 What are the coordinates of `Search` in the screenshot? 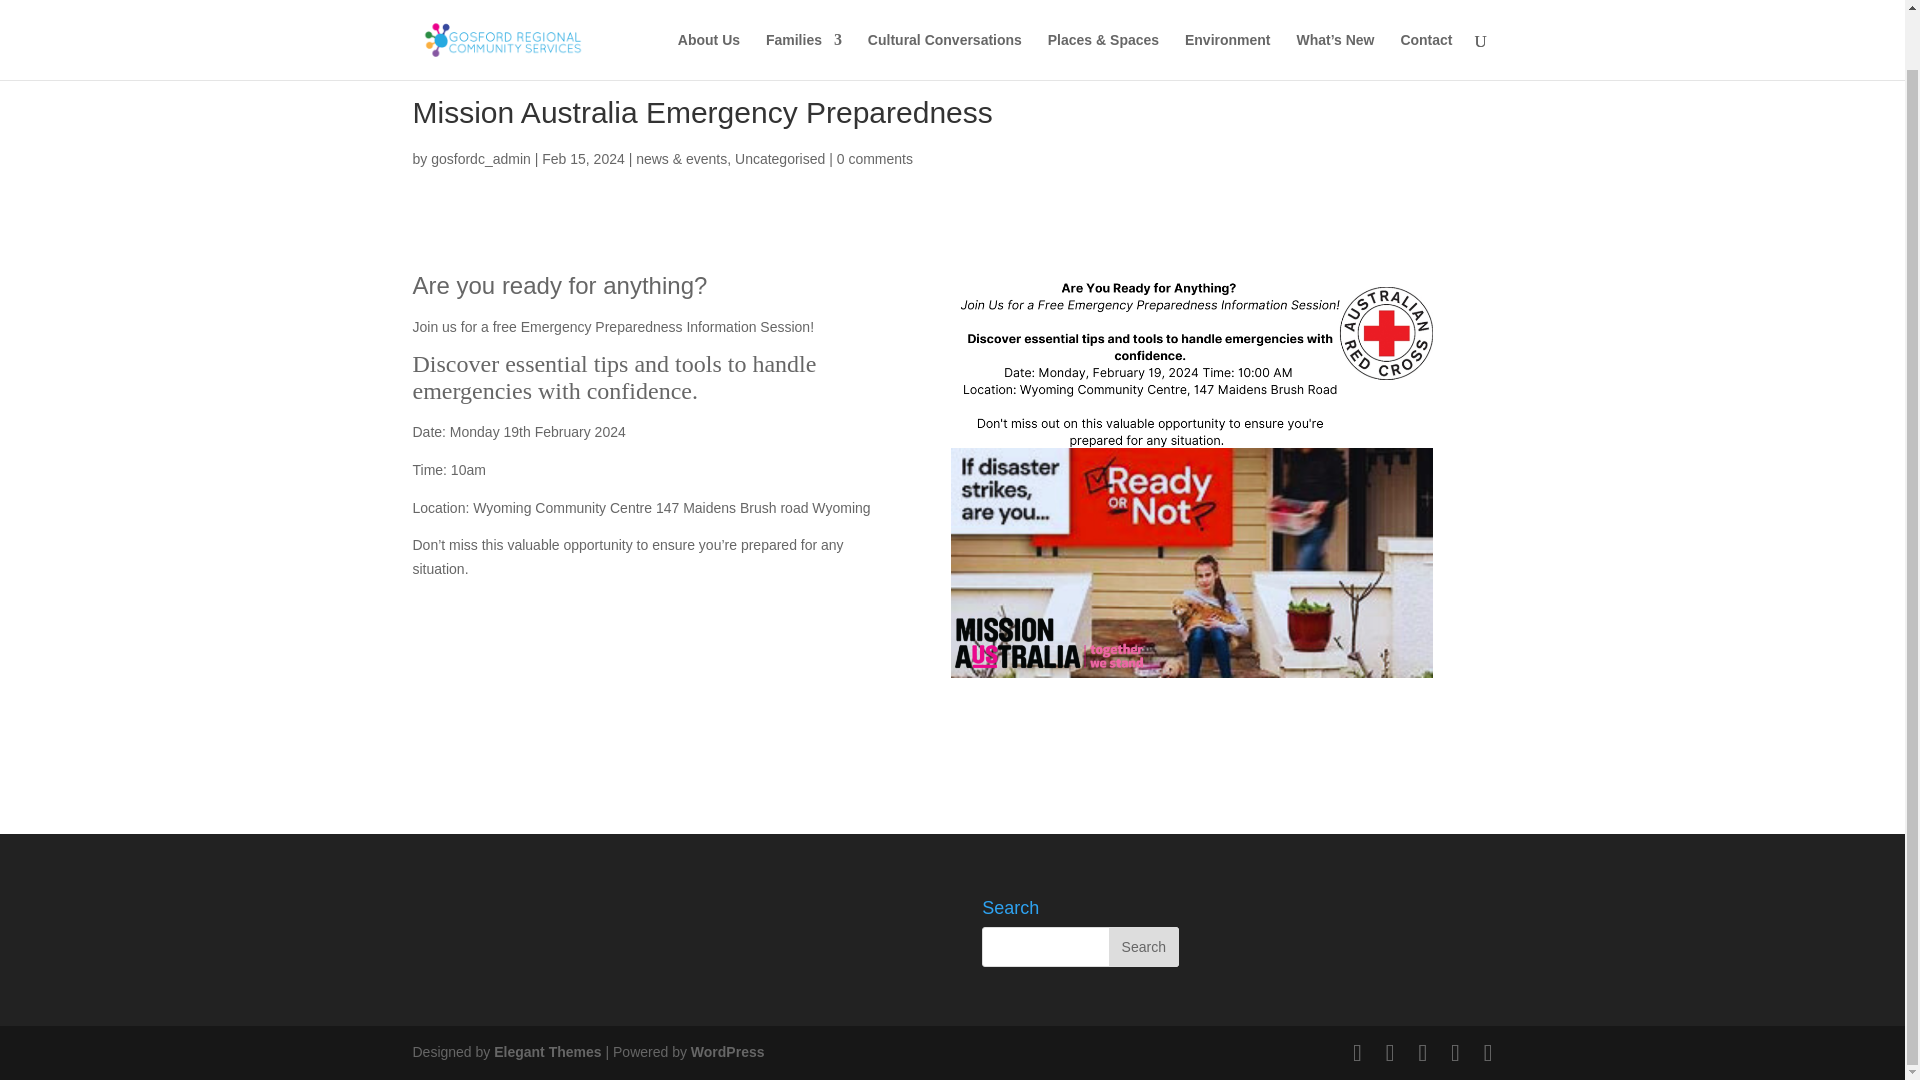 It's located at (1144, 946).